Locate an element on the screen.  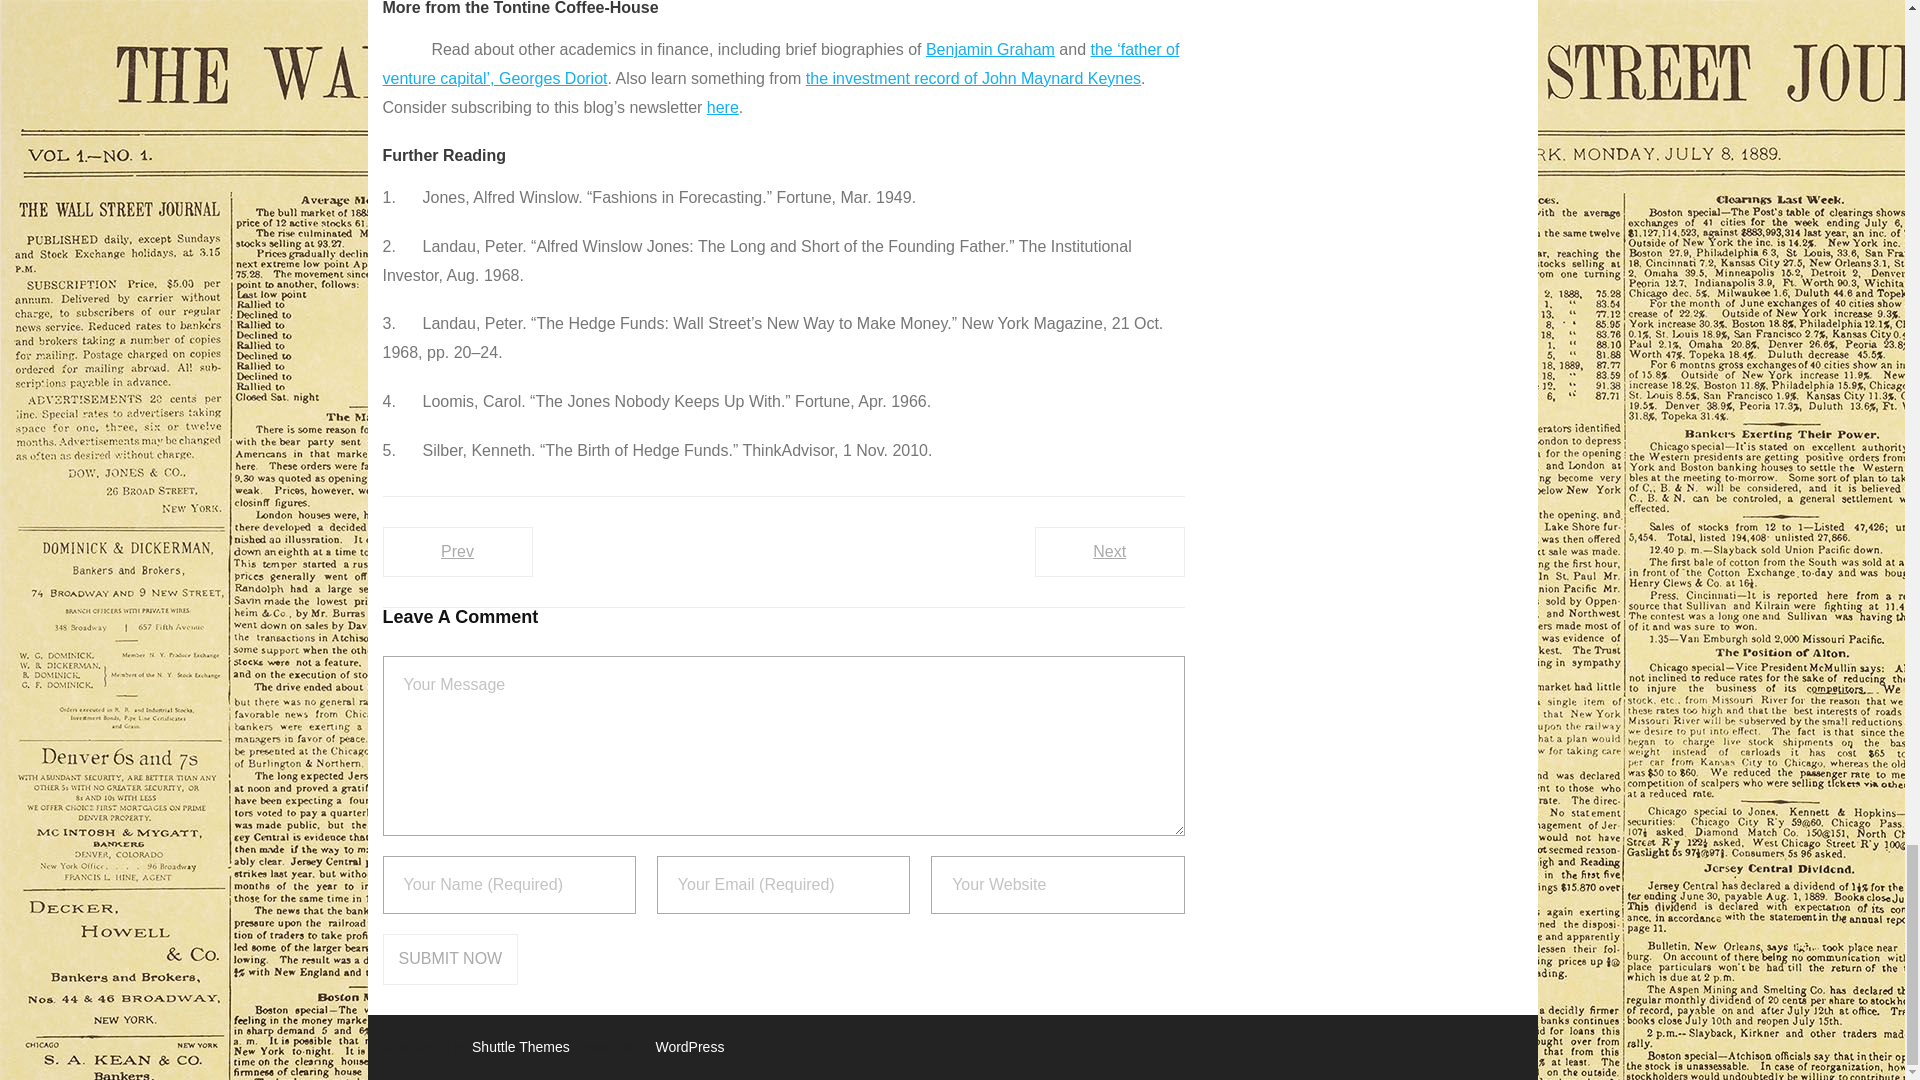
Submit Now is located at coordinates (450, 959).